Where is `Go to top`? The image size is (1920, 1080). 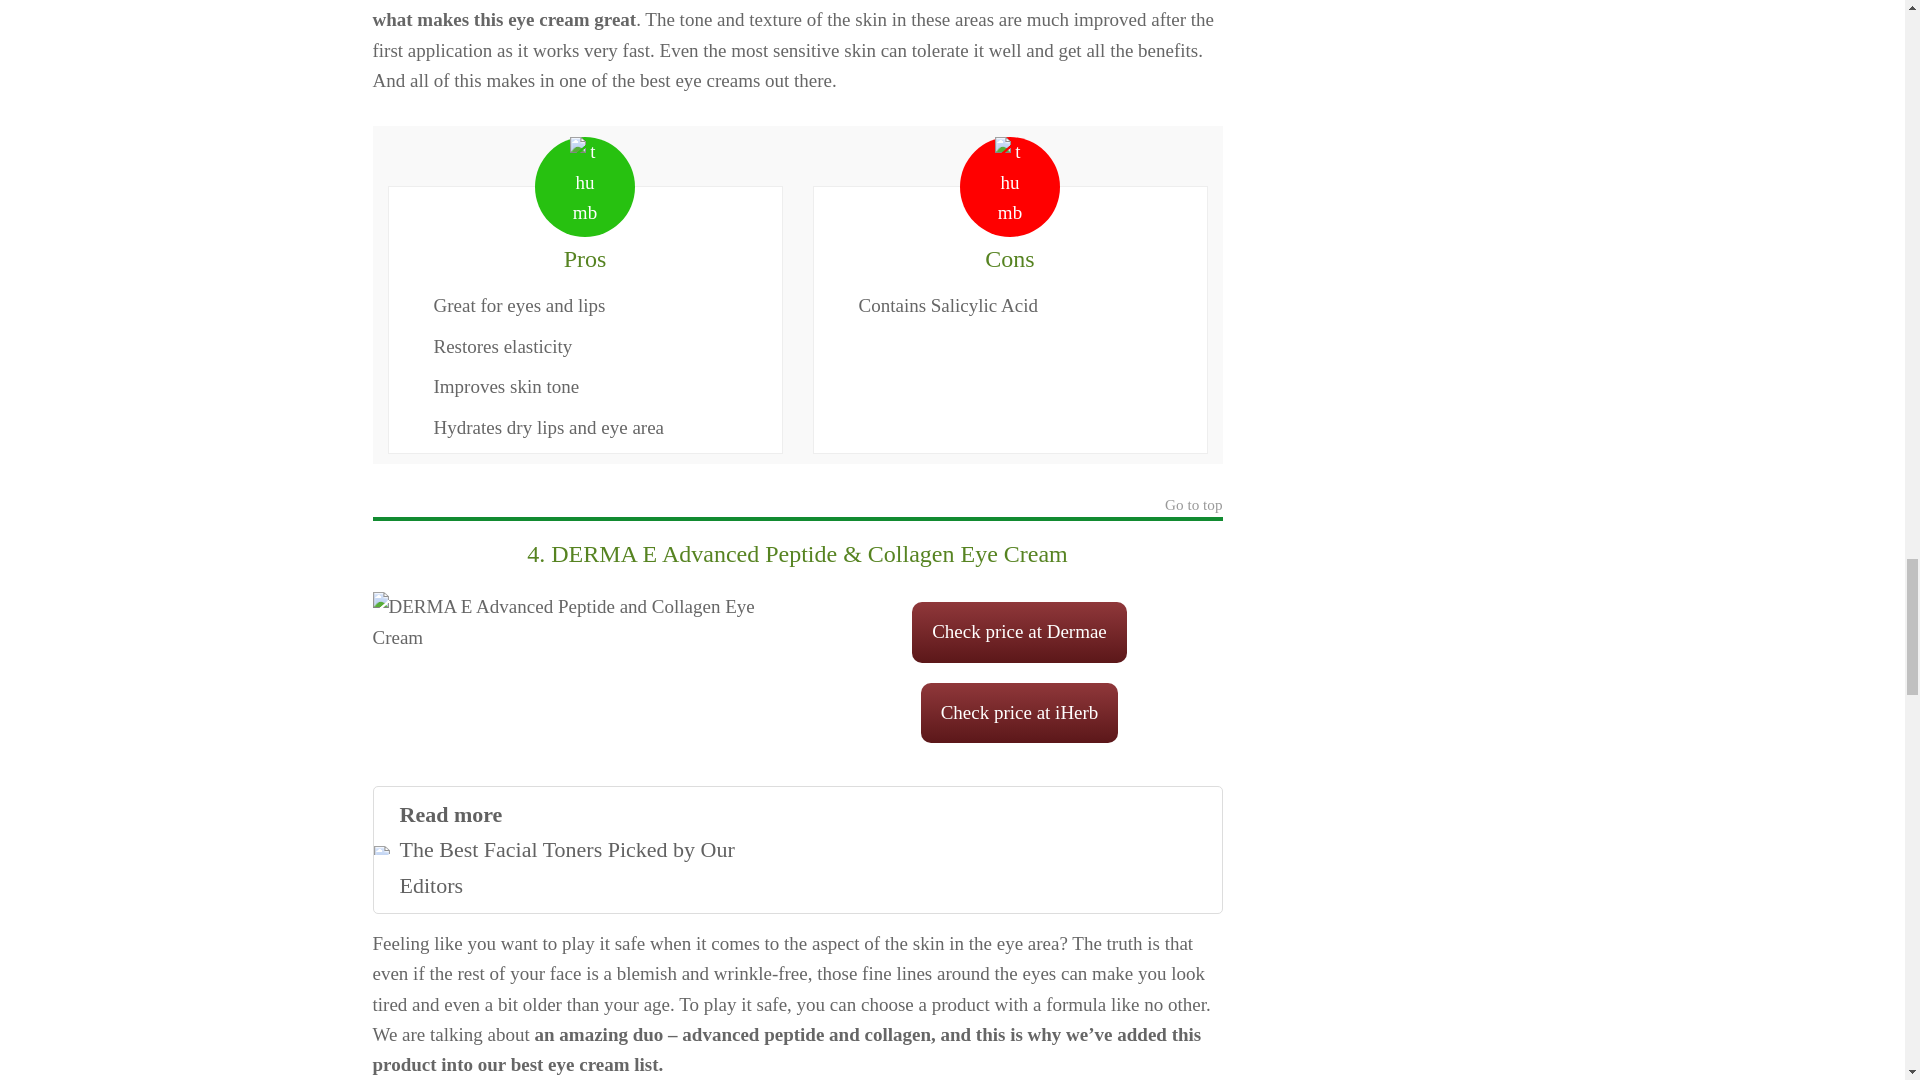 Go to top is located at coordinates (796, 850).